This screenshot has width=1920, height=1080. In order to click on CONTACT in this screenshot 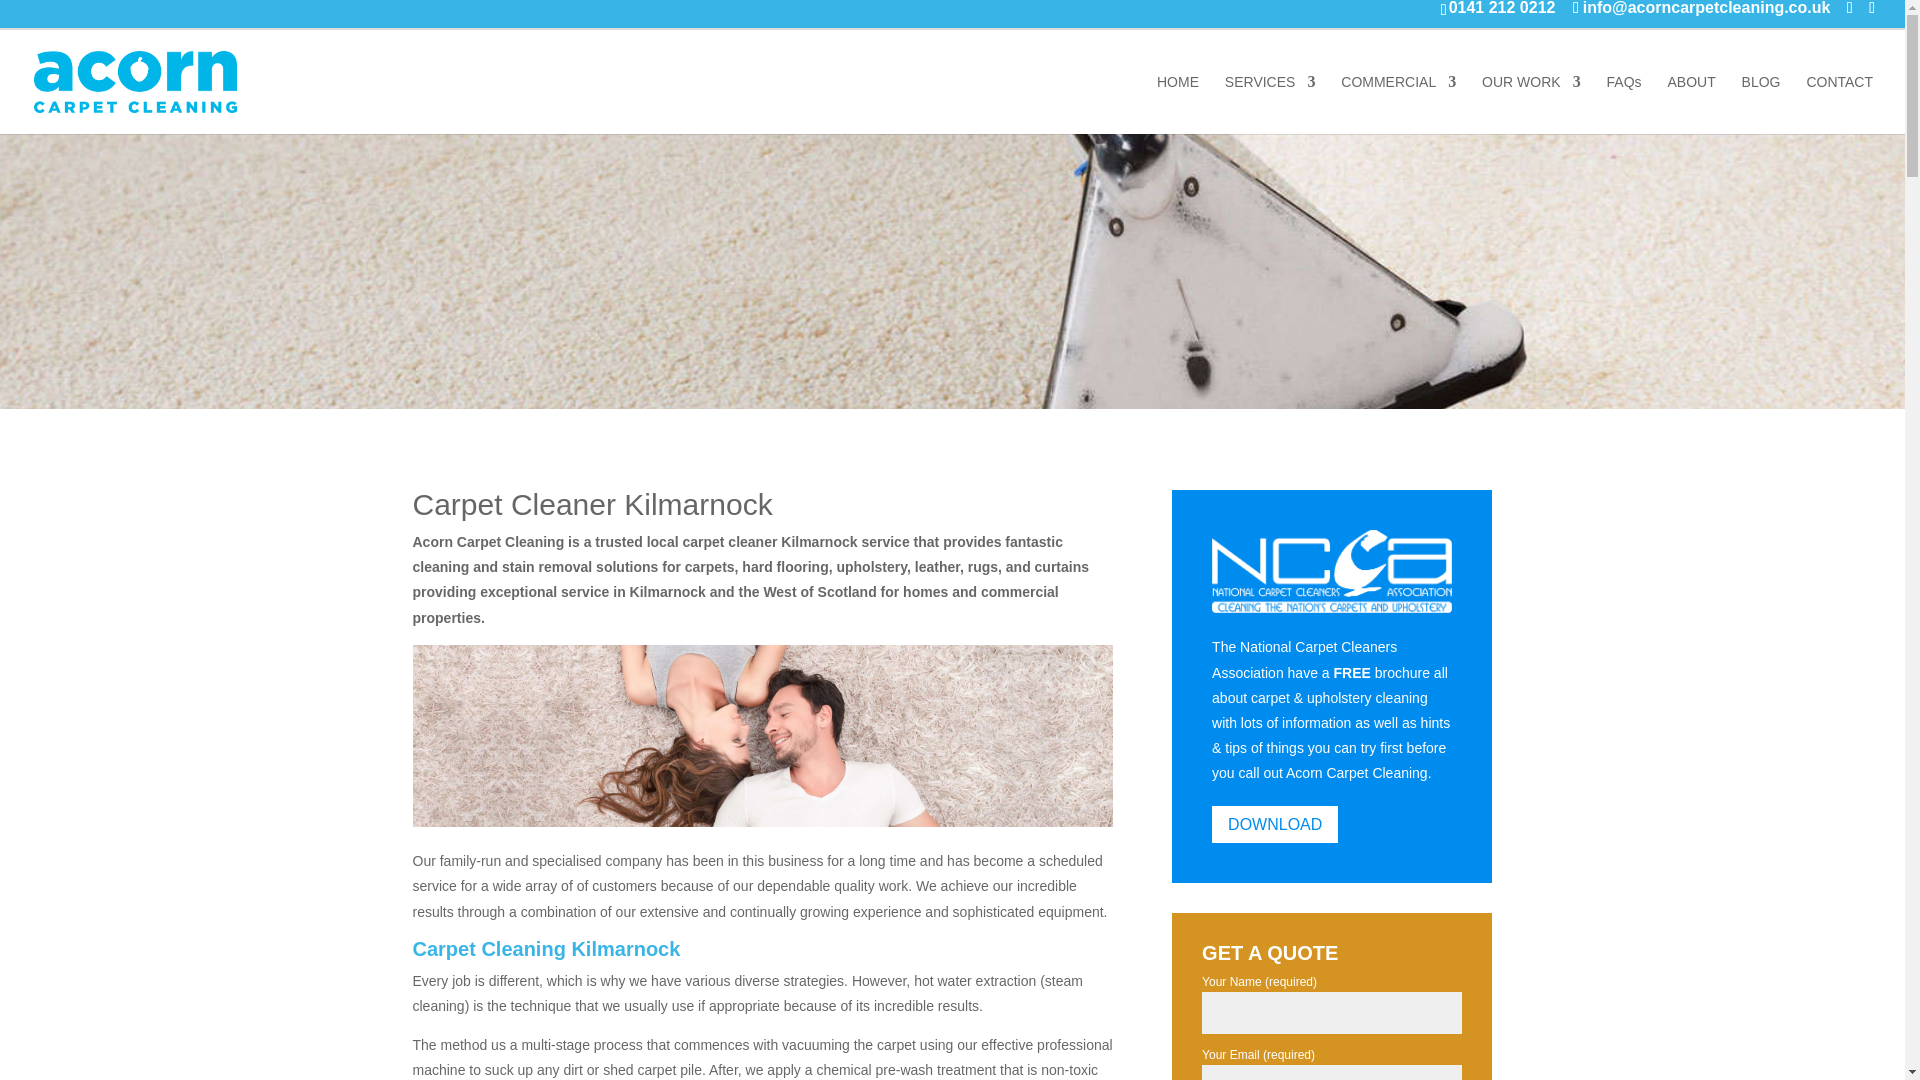, I will do `click(1840, 104)`.